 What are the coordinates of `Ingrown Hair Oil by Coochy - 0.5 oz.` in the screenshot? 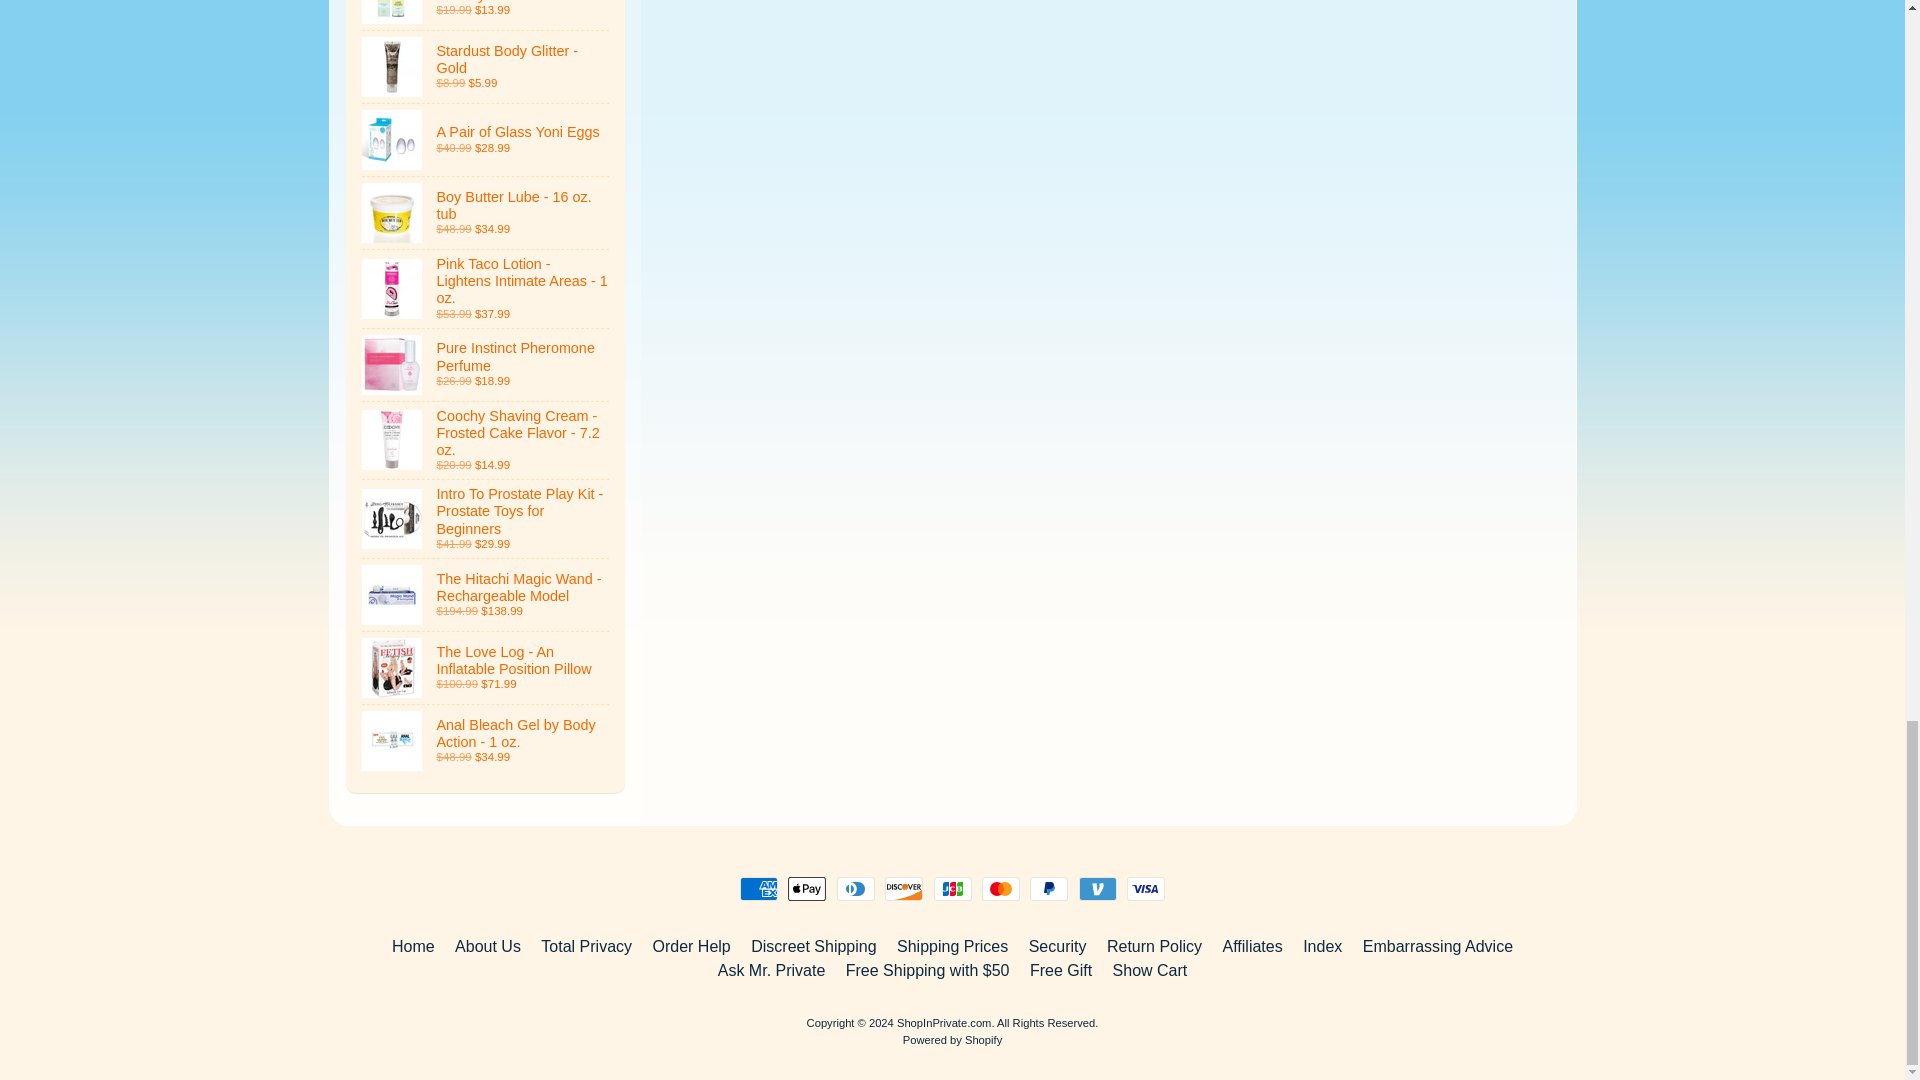 It's located at (486, 15).